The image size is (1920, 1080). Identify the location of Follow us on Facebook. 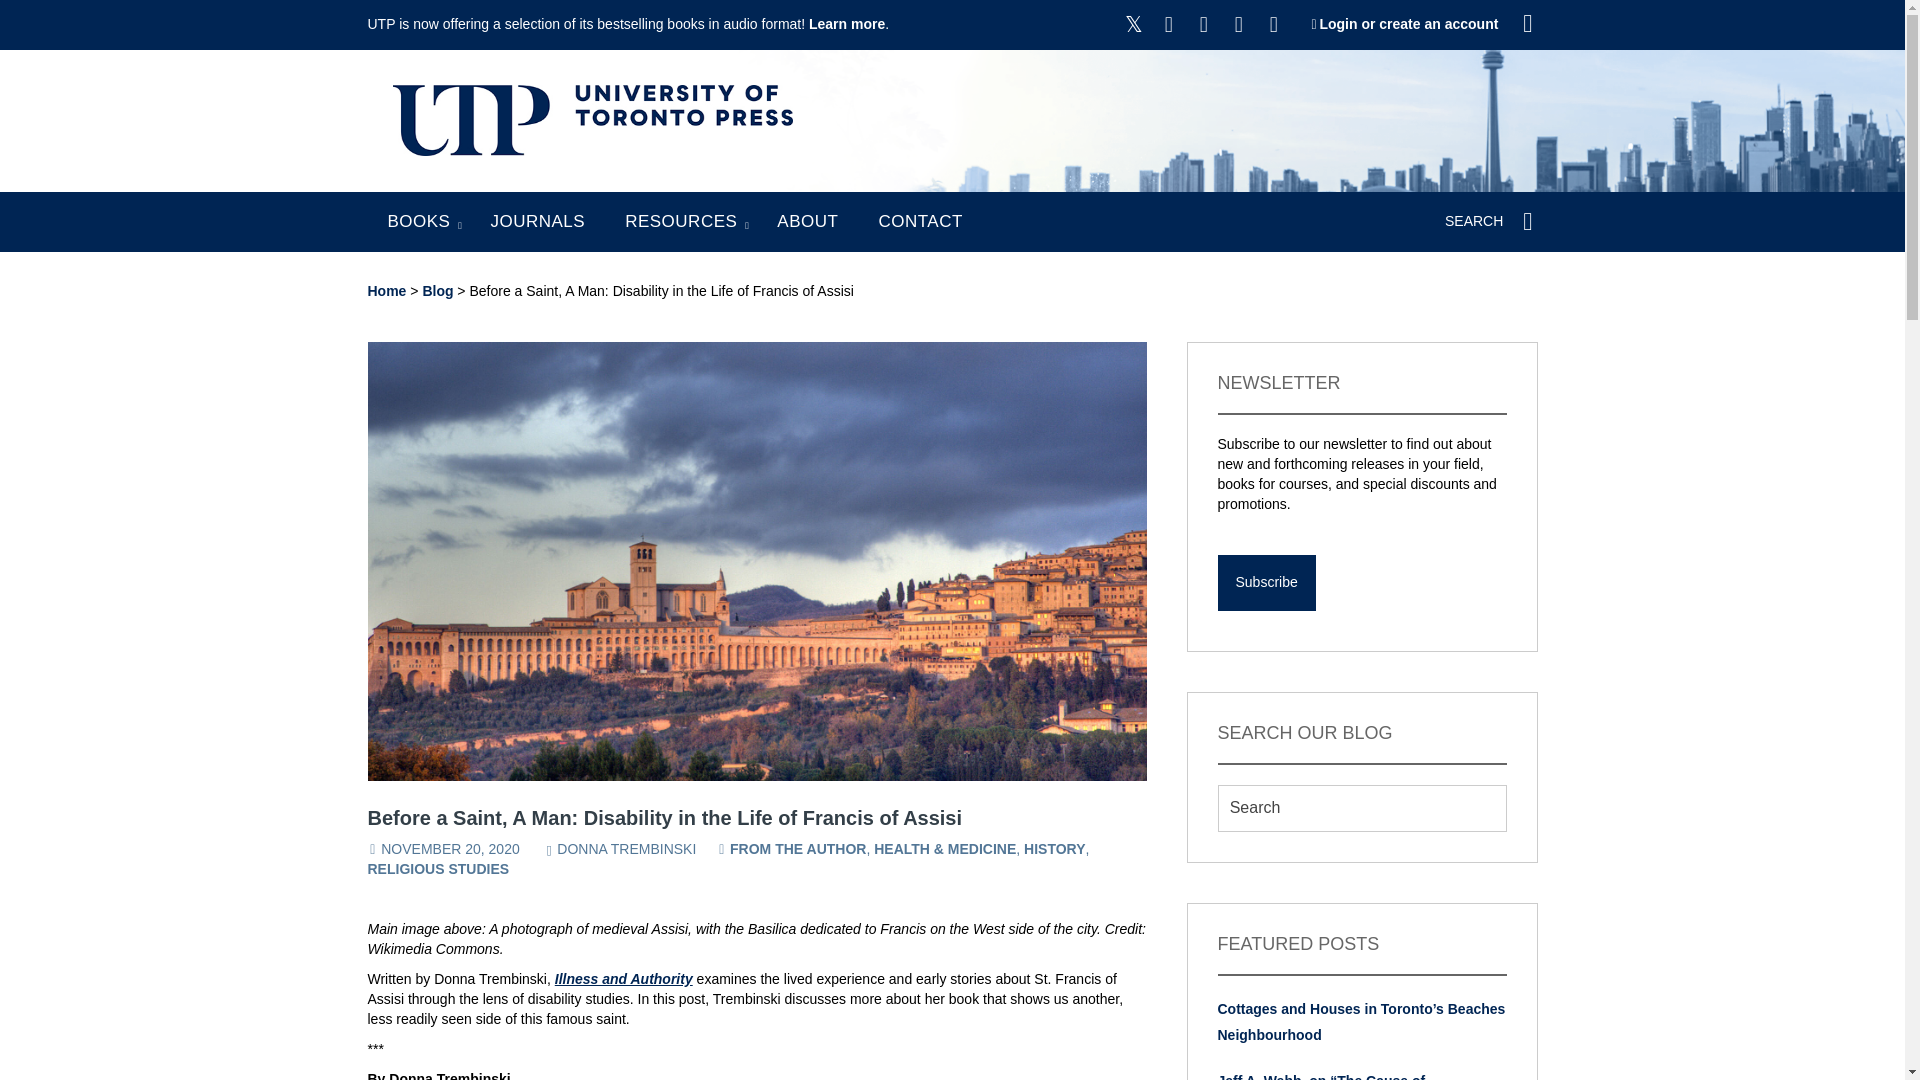
(1168, 24).